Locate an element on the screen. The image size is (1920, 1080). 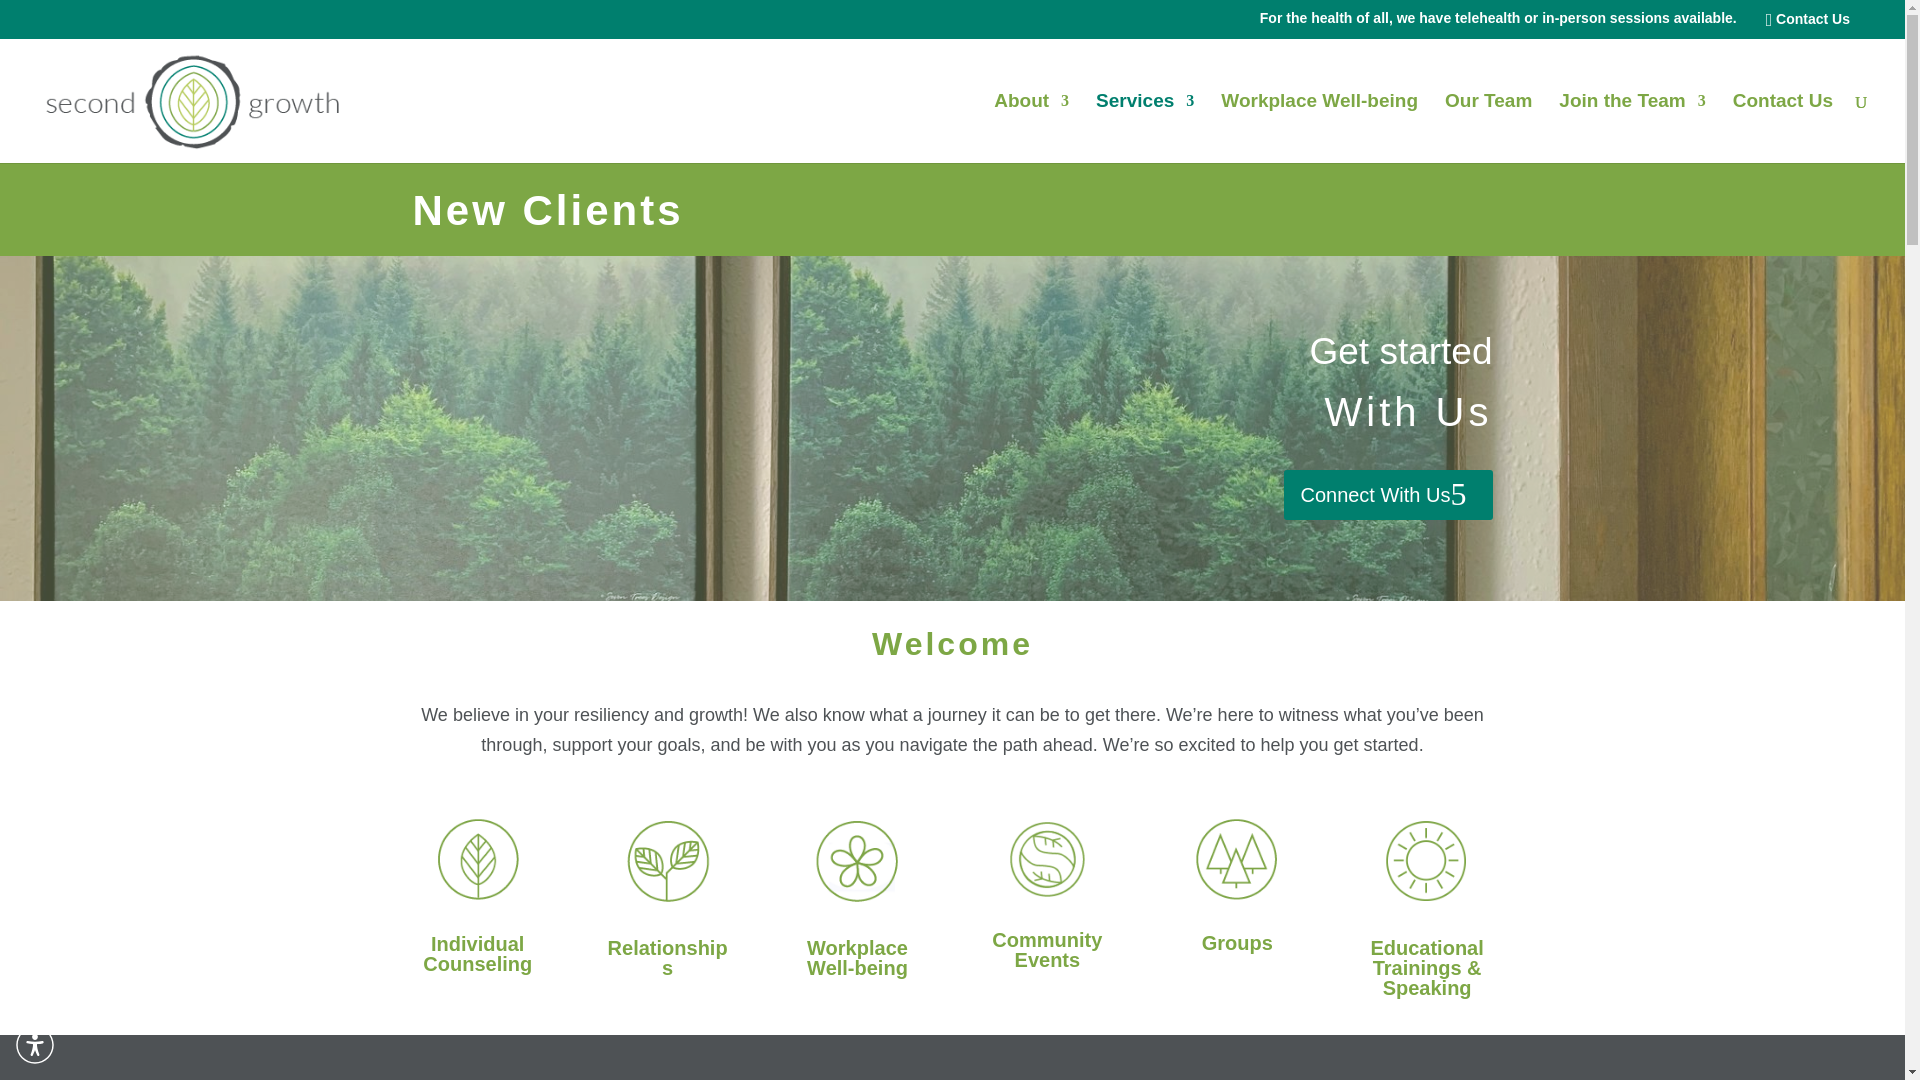
Services is located at coordinates (1145, 128).